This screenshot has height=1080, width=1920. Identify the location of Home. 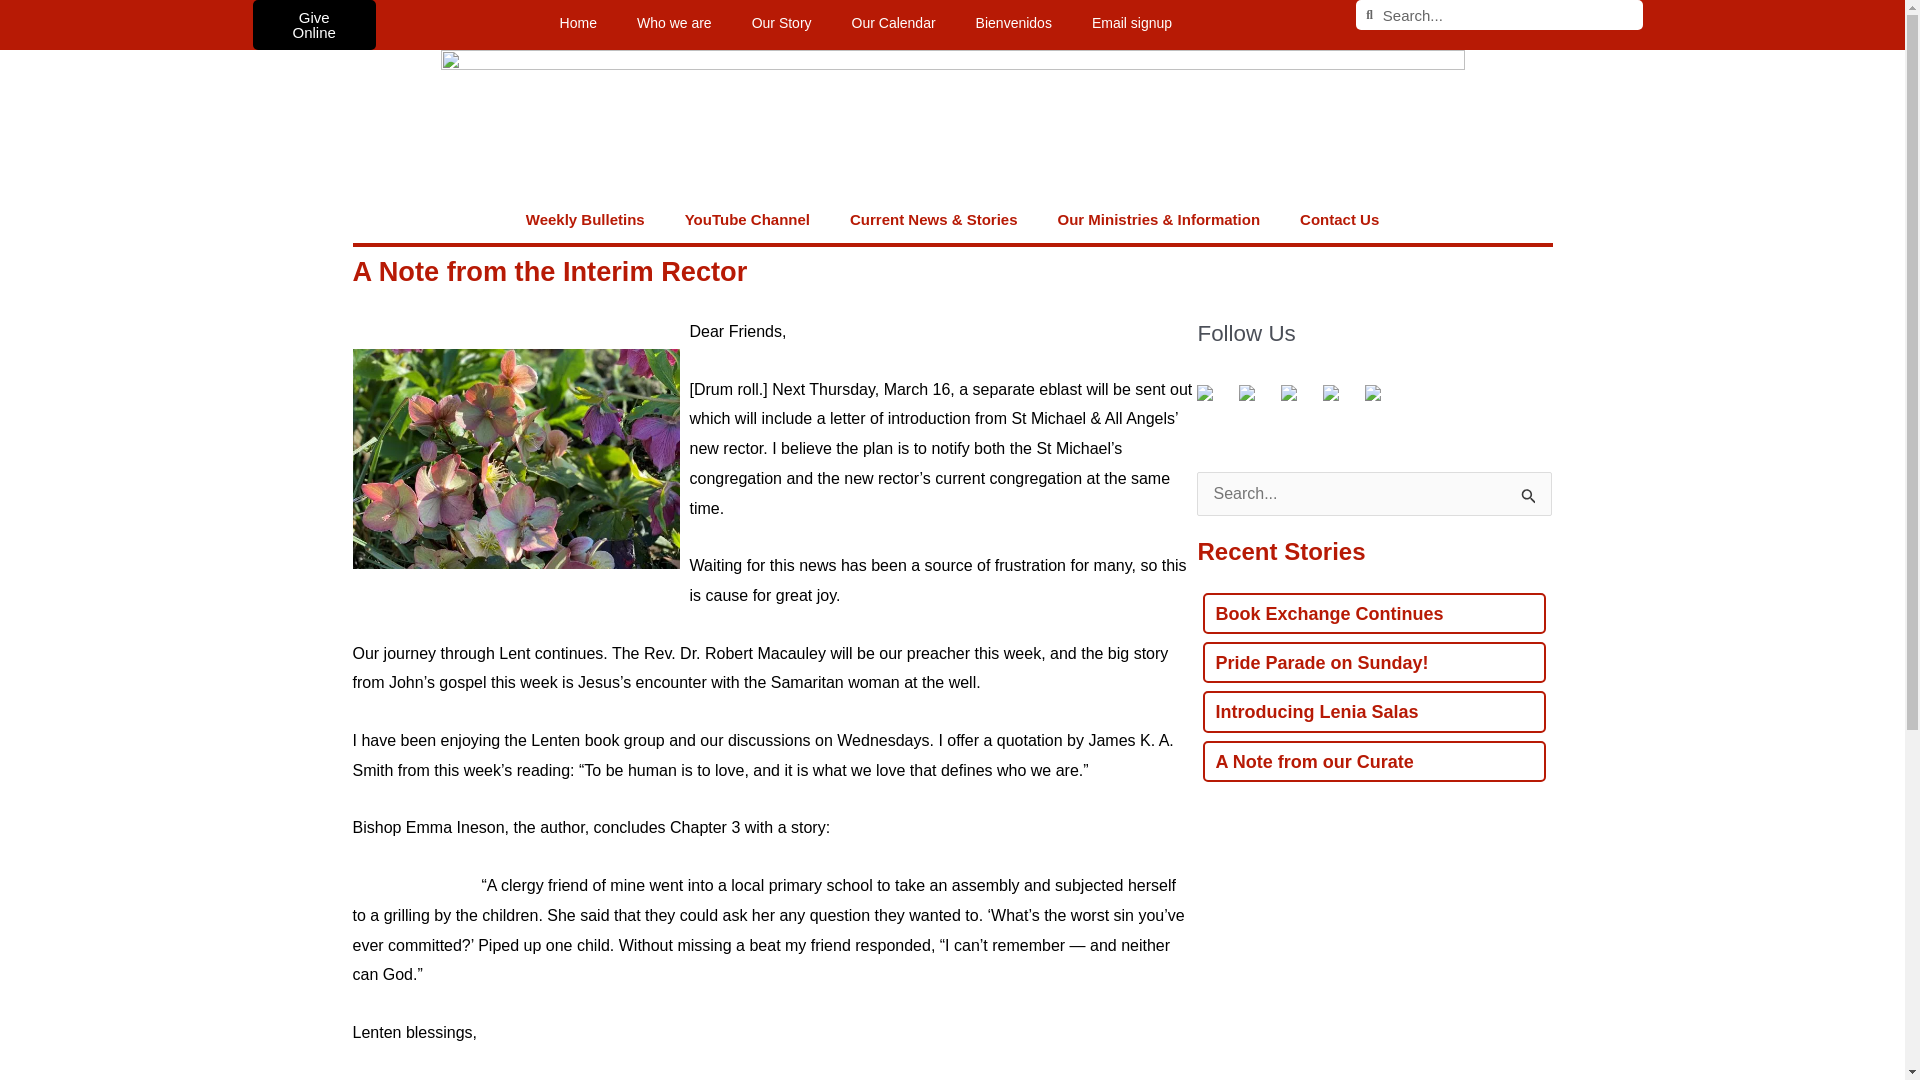
(578, 23).